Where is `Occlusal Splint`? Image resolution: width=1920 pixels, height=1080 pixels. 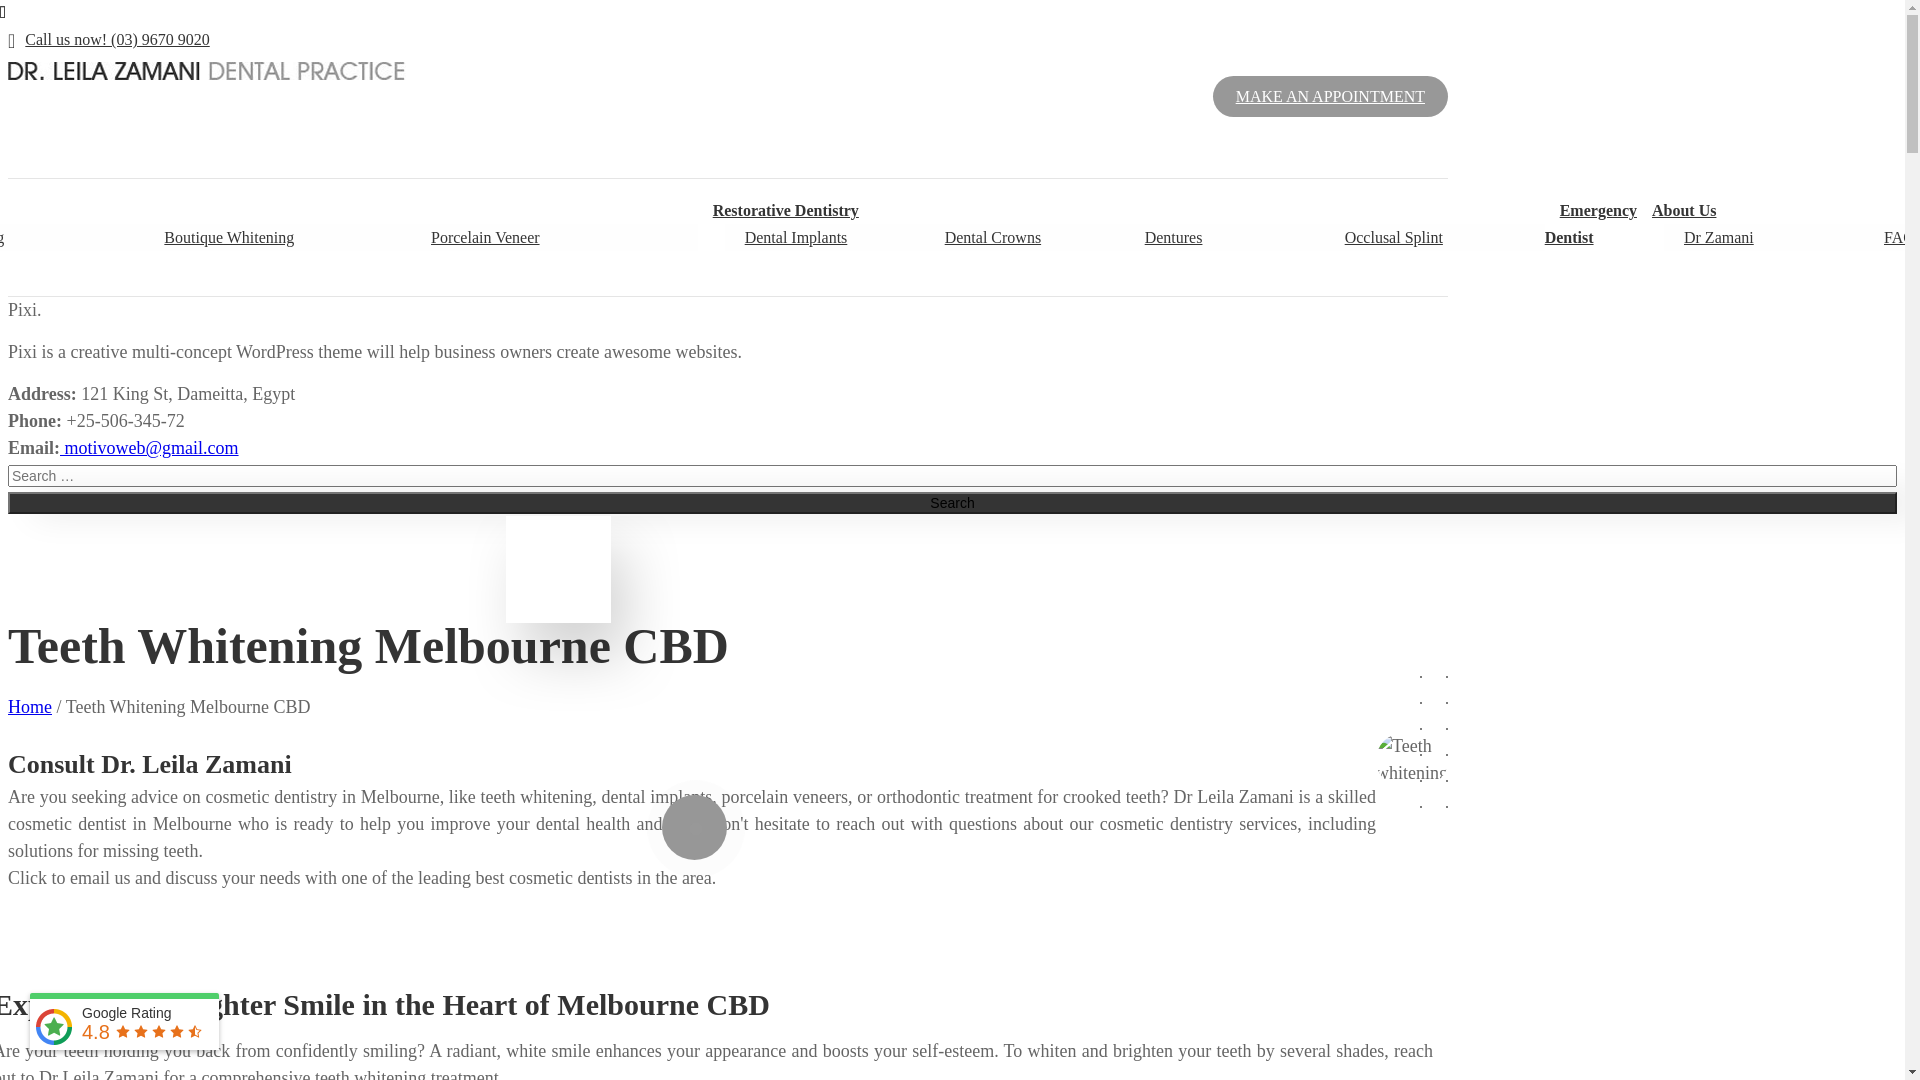 Occlusal Splint is located at coordinates (1394, 238).